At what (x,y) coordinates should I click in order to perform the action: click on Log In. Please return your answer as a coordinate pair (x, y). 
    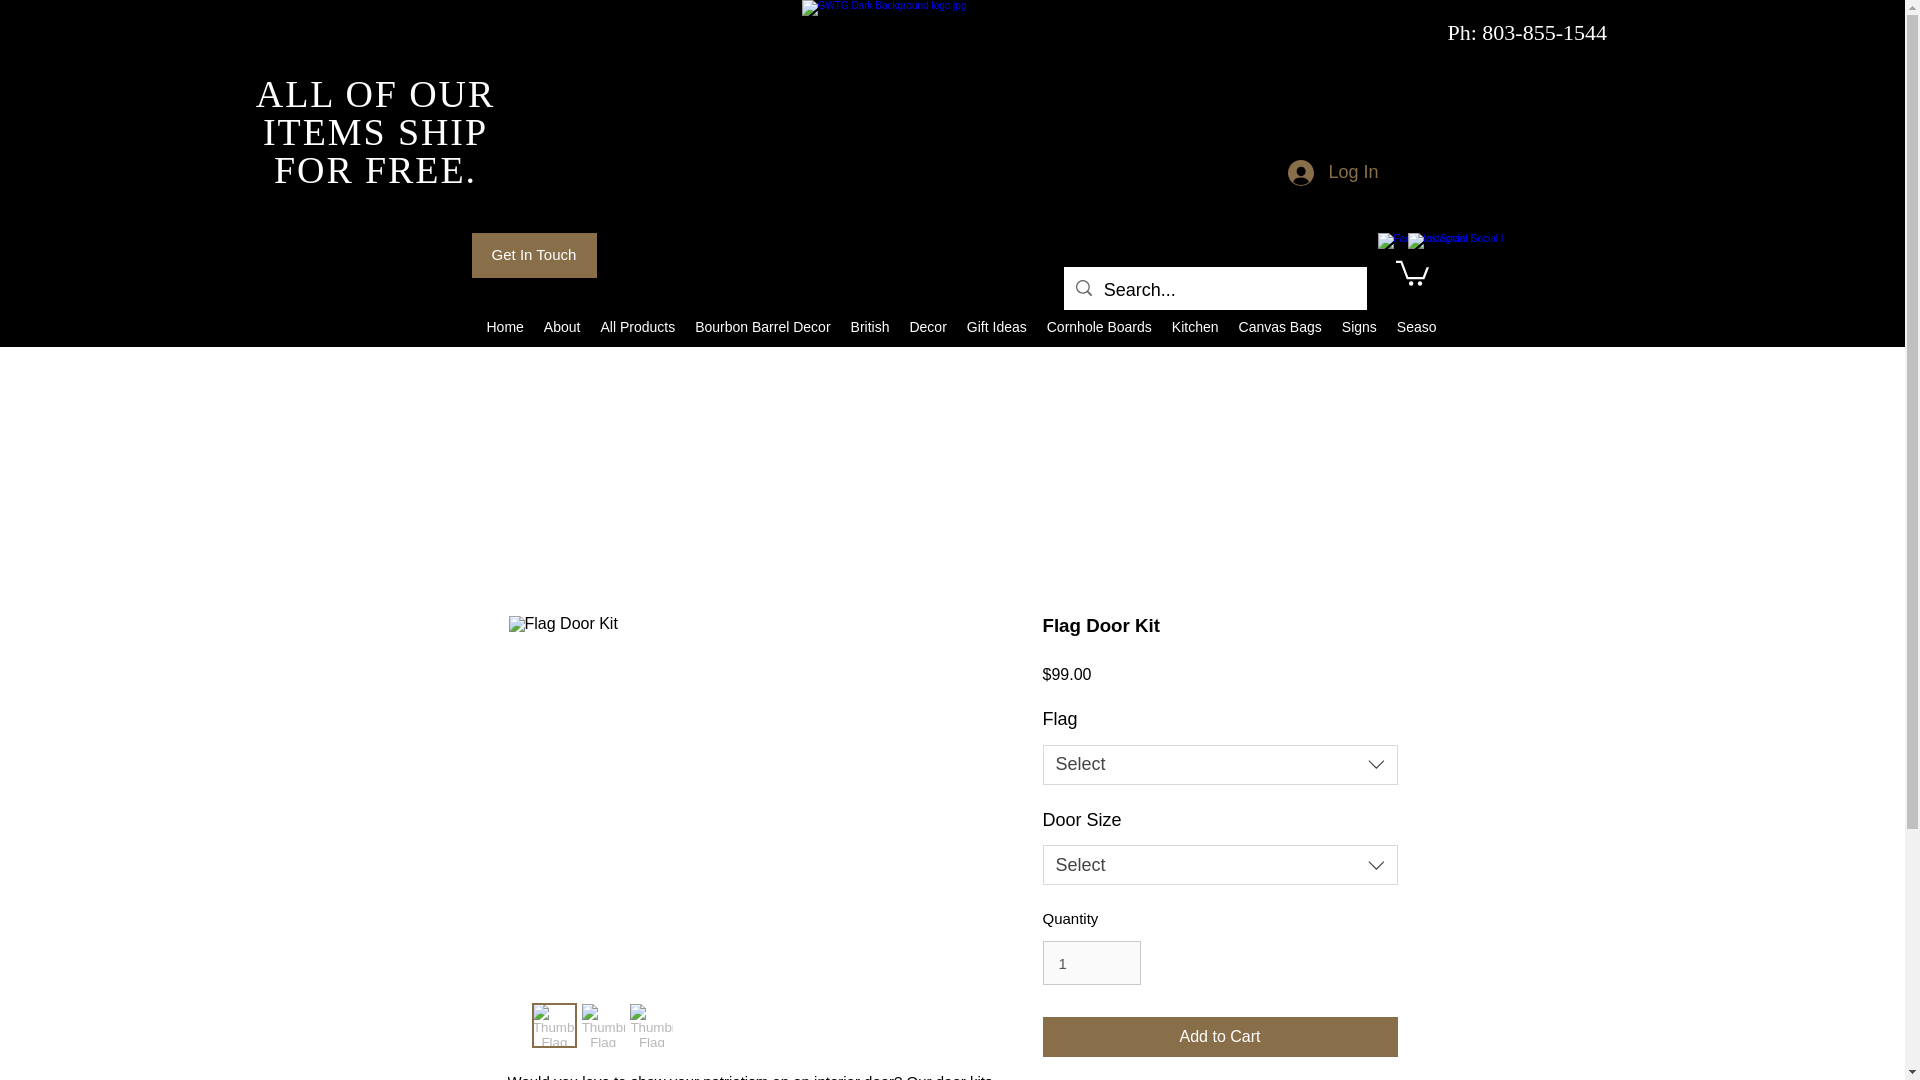
    Looking at the image, I should click on (1333, 173).